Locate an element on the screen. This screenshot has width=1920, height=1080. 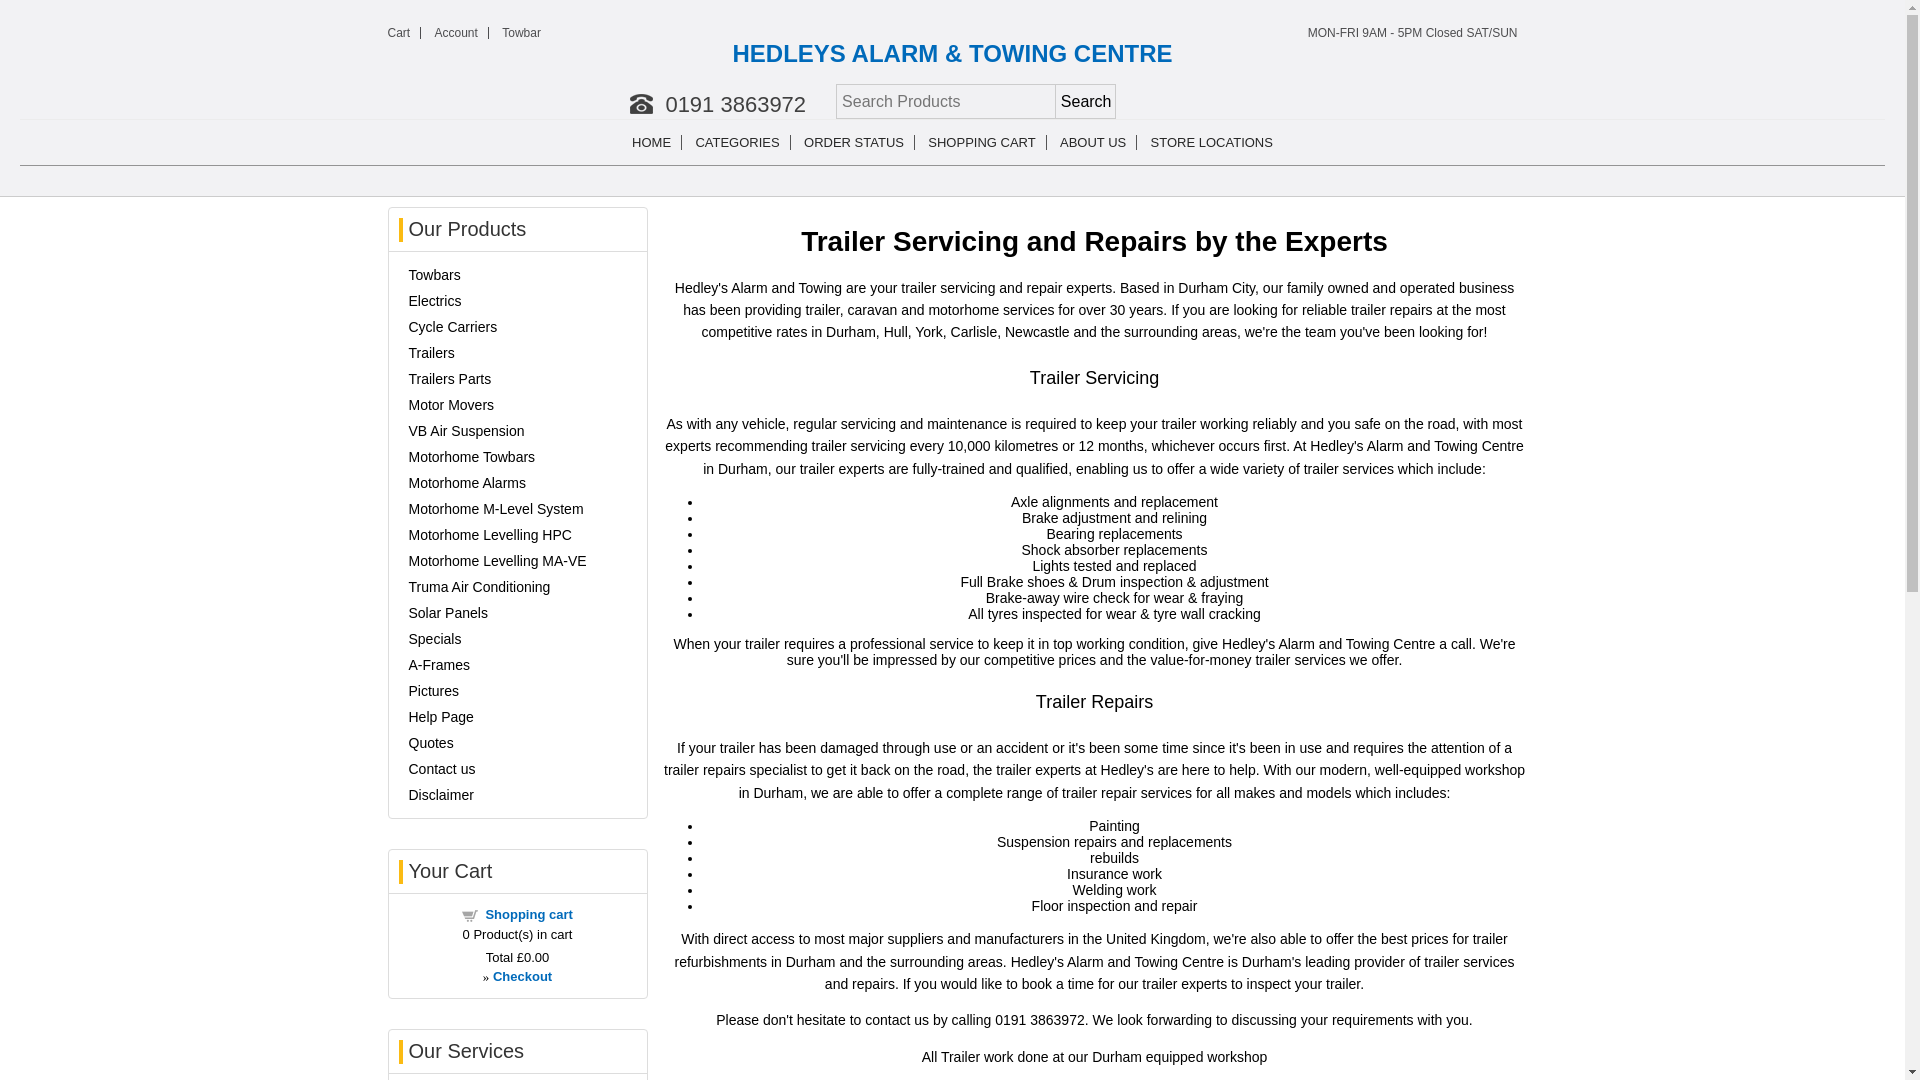
CATEGORIES is located at coordinates (737, 142).